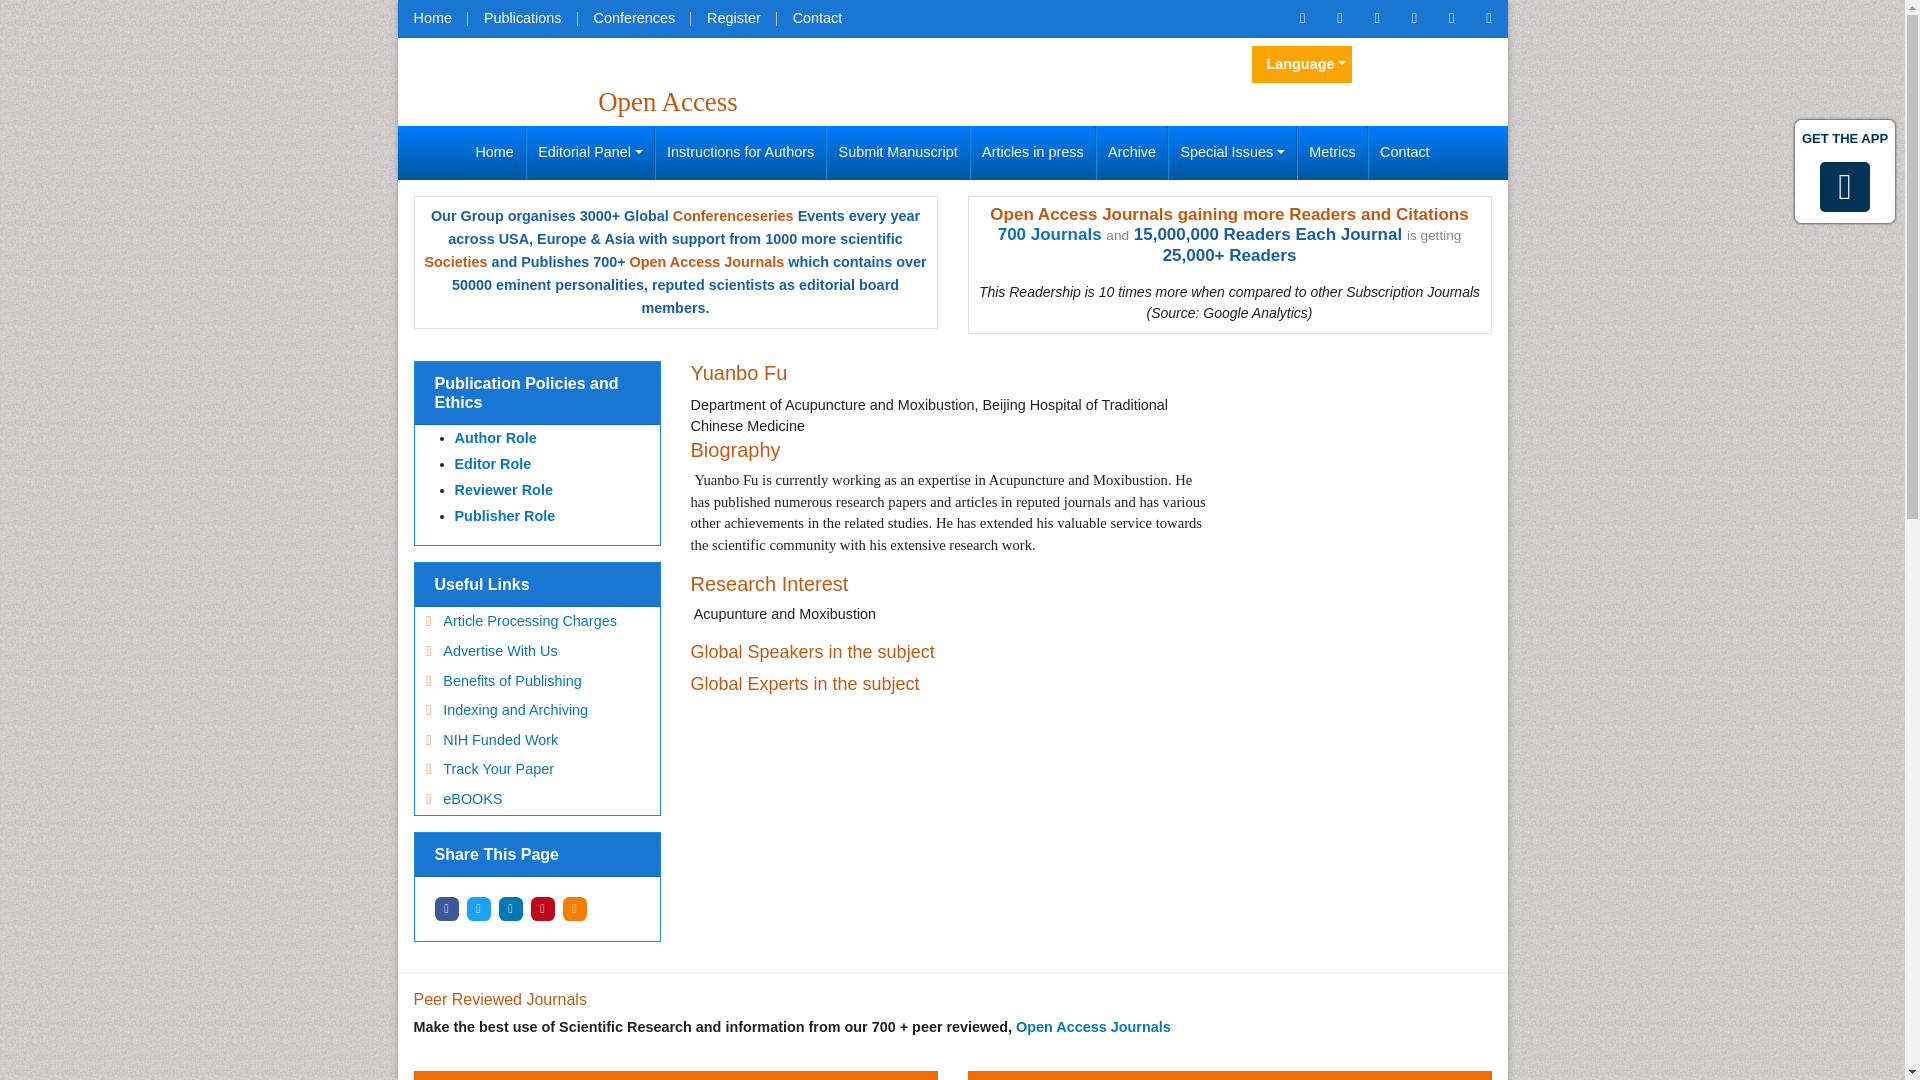 The height and width of the screenshot is (1080, 1920). Describe the element at coordinates (494, 153) in the screenshot. I see `Home` at that location.